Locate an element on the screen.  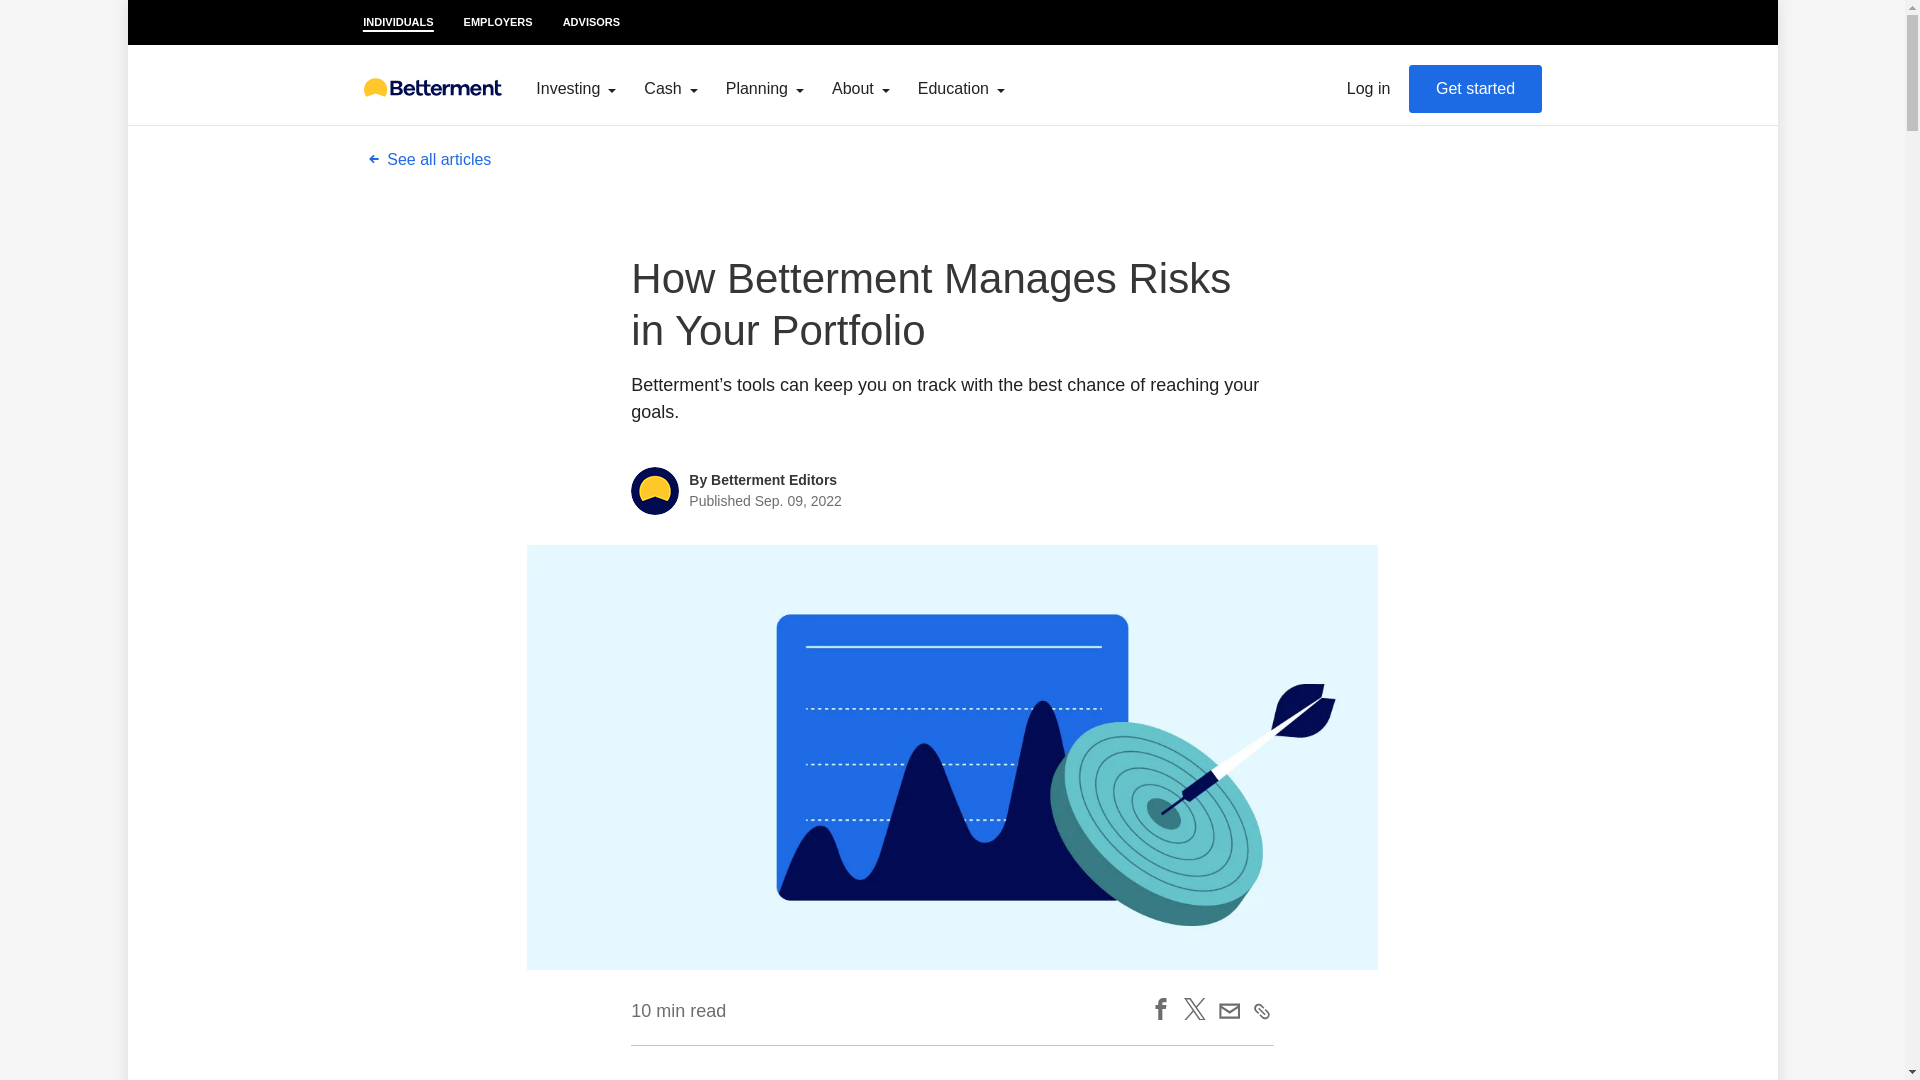
Education is located at coordinates (960, 89).